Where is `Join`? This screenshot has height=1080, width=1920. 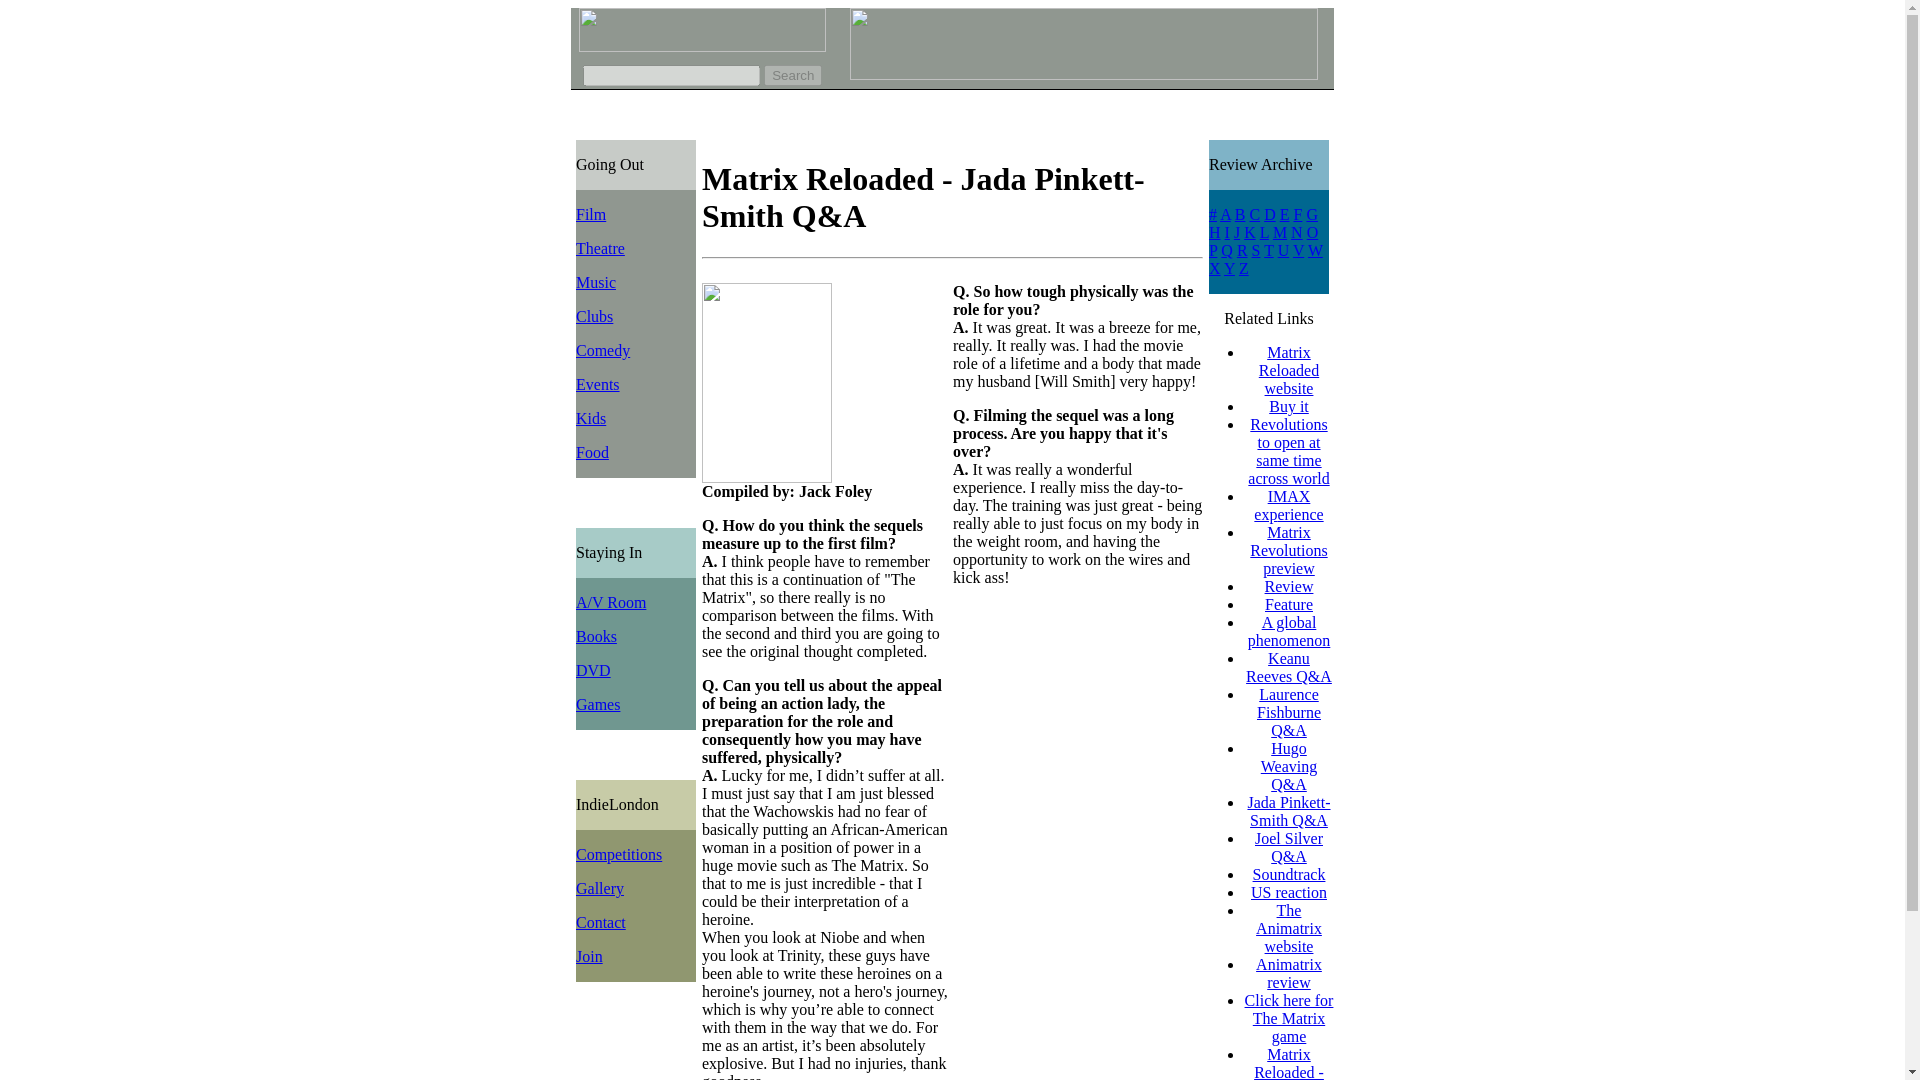
Join is located at coordinates (589, 956).